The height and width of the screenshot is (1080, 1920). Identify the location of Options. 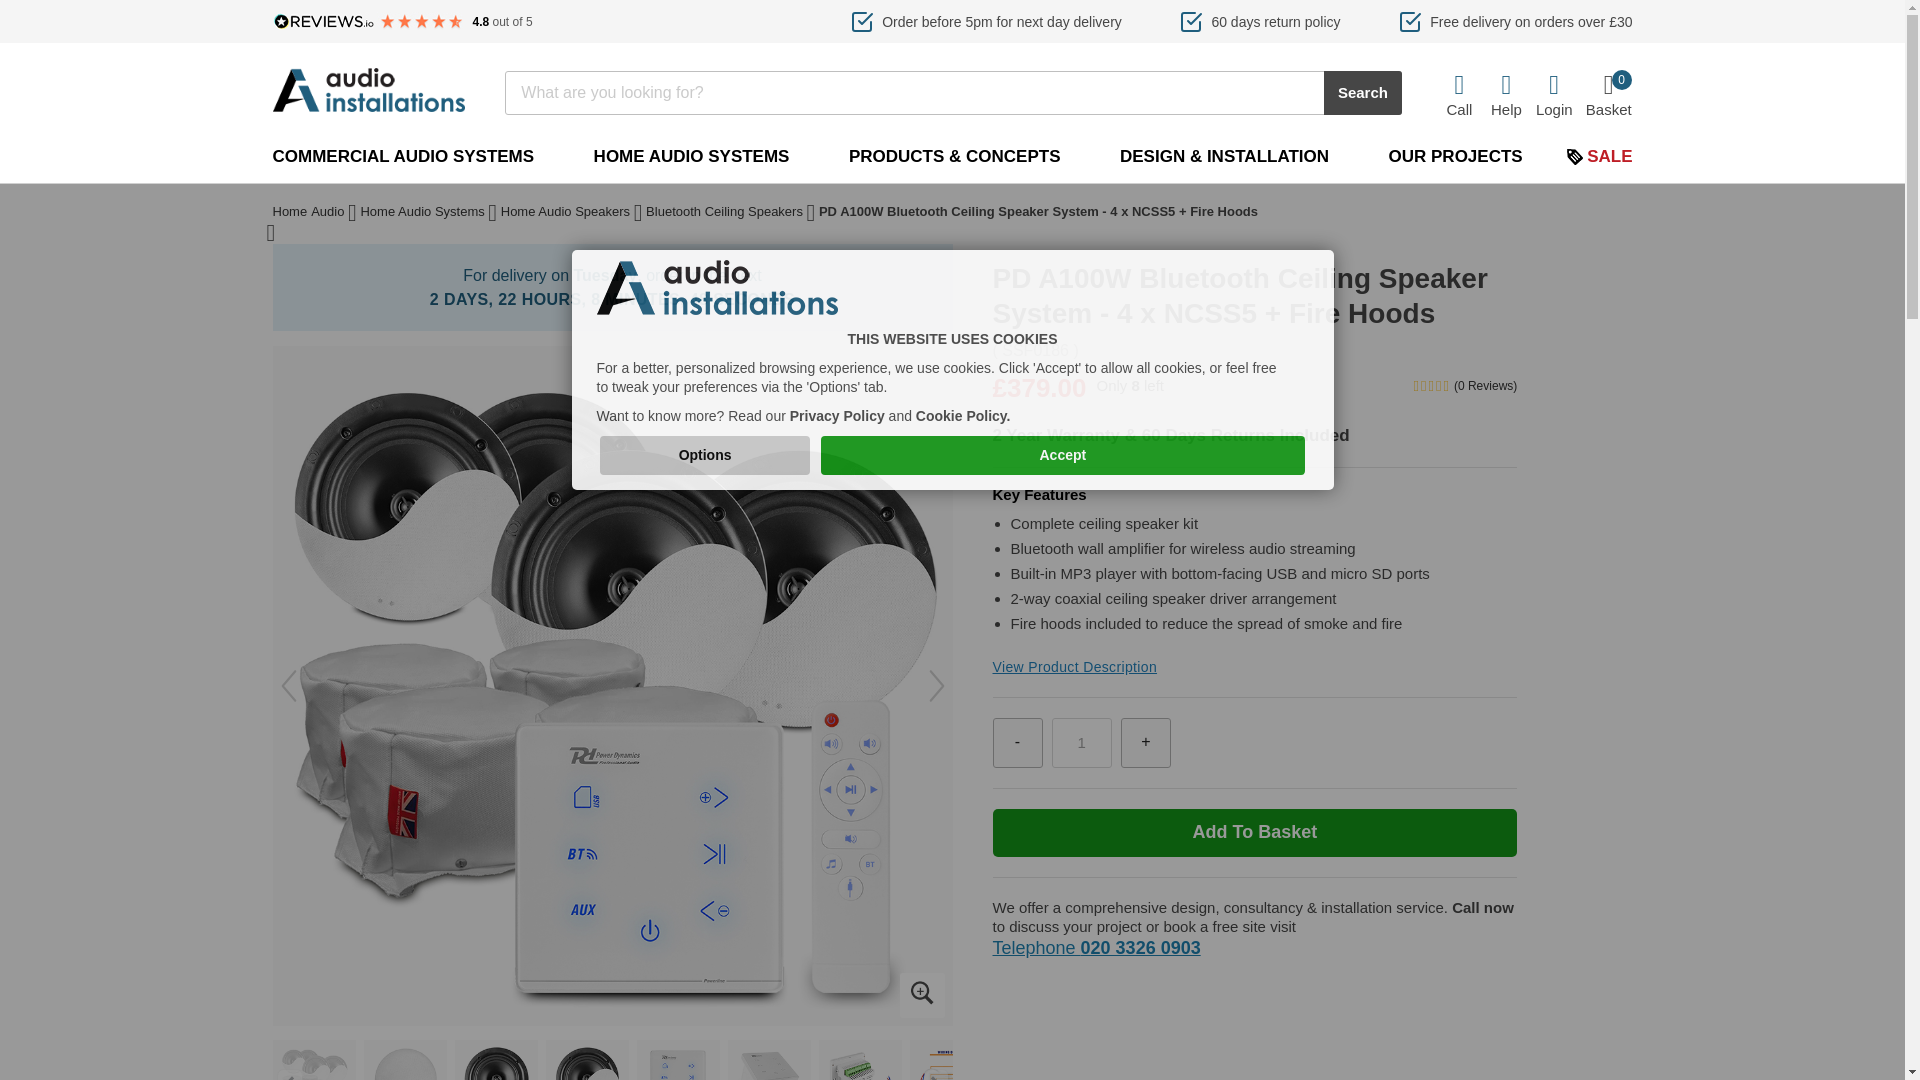
(963, 416).